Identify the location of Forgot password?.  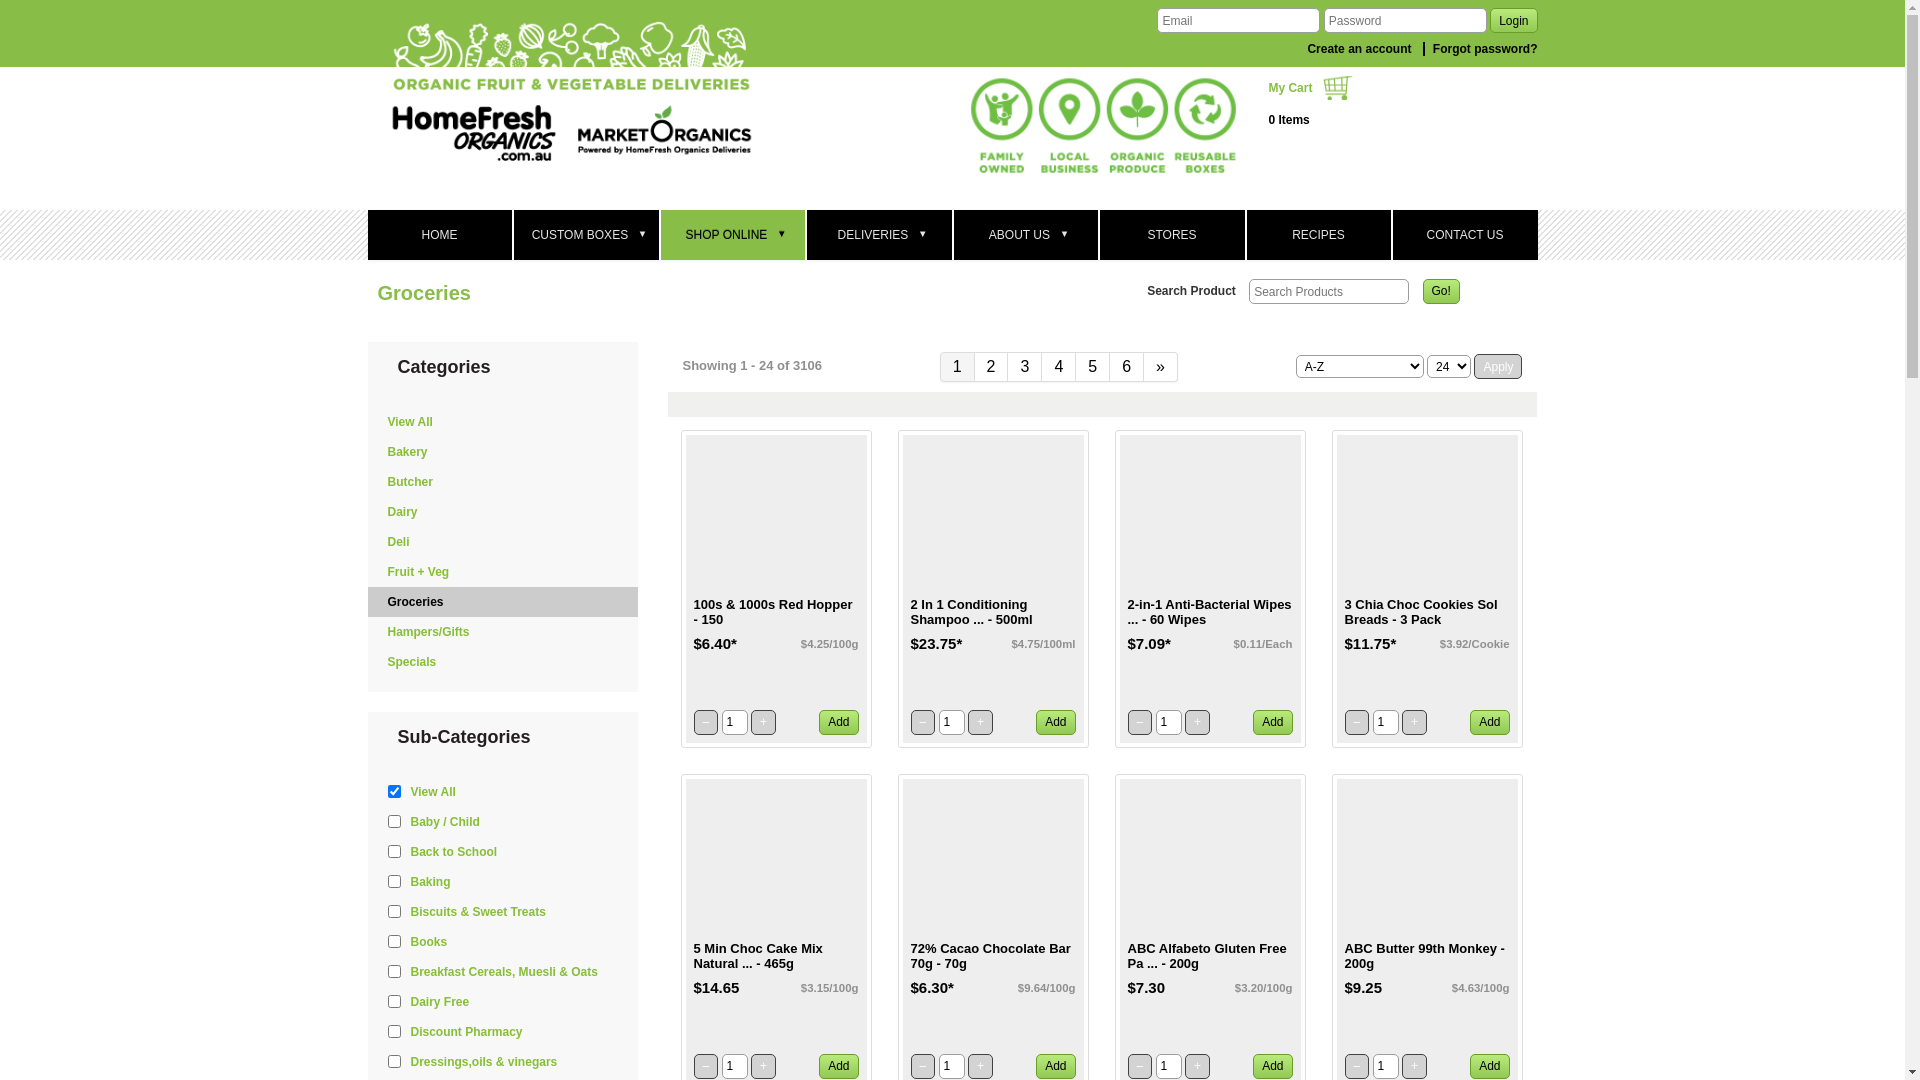
(1480, 49).